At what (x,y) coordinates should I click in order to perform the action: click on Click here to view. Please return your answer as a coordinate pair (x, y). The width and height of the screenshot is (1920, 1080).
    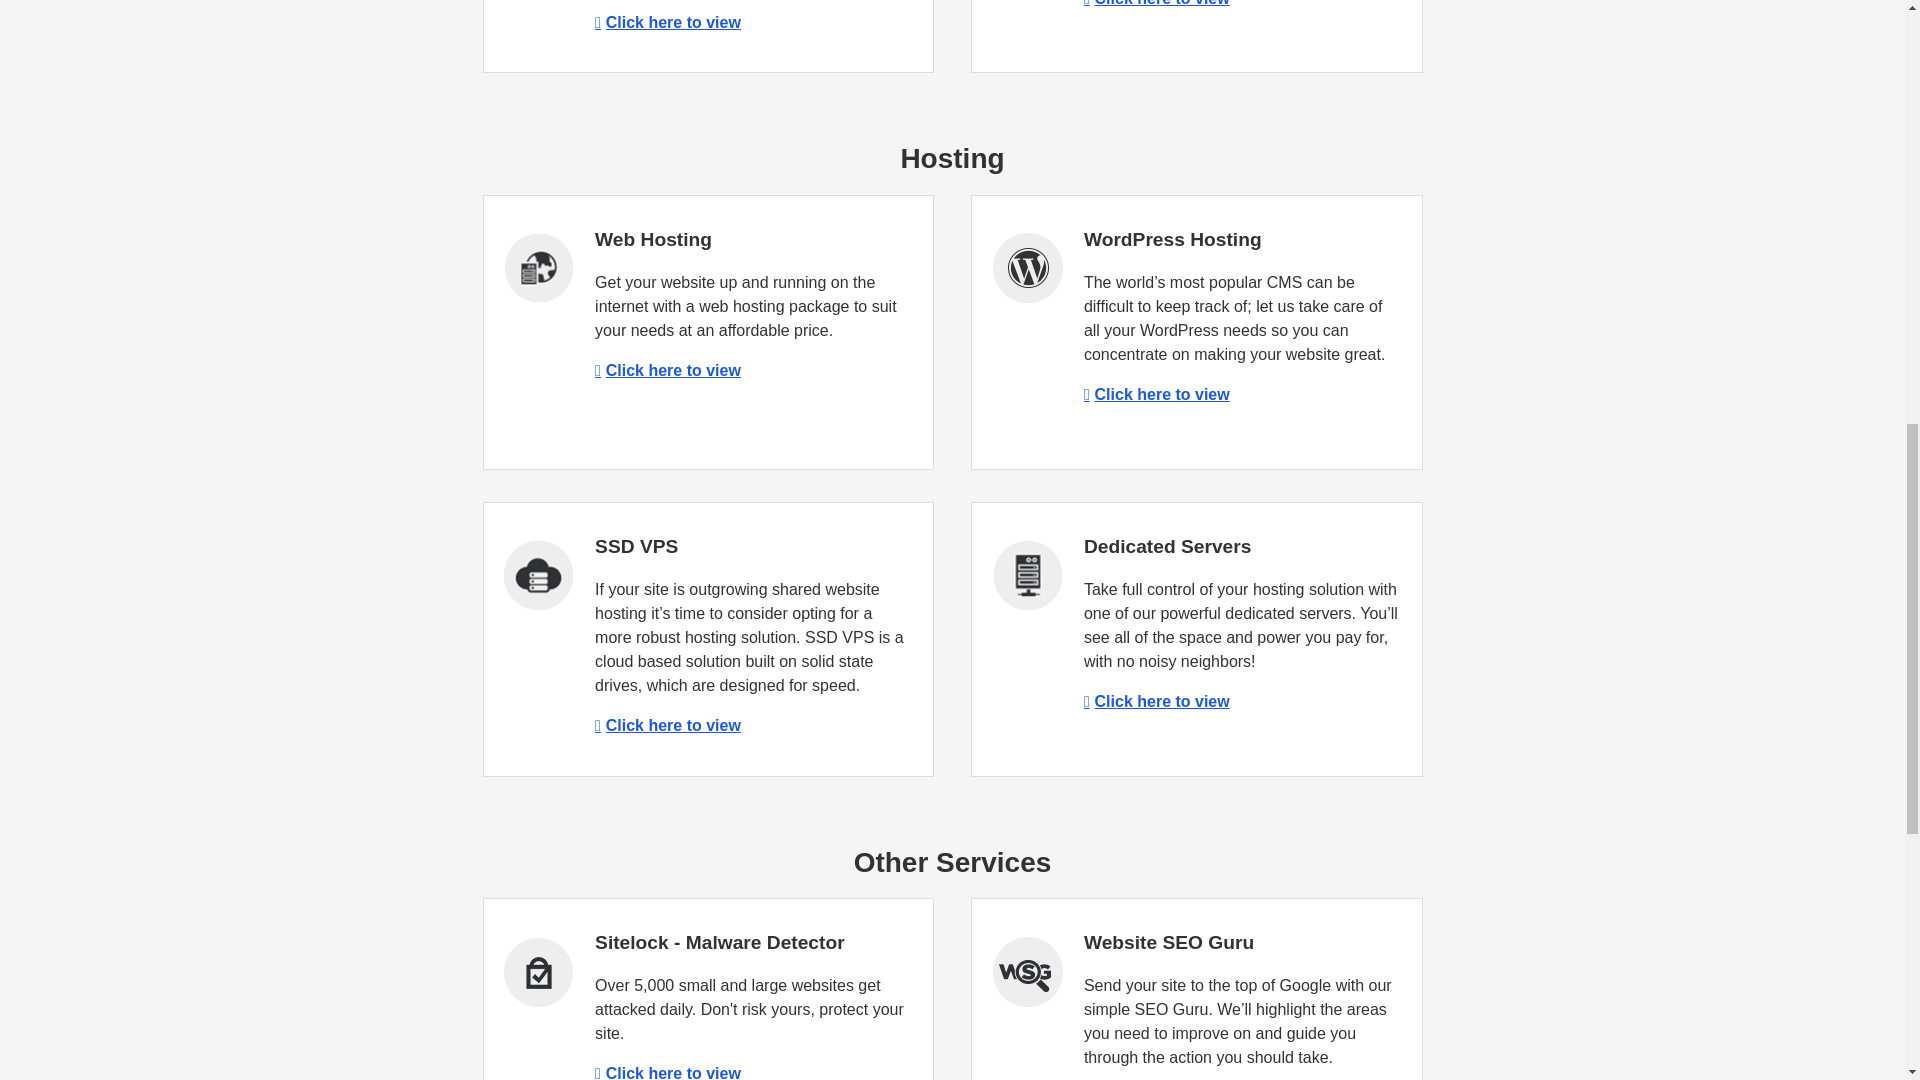
    Looking at the image, I should click on (1157, 394).